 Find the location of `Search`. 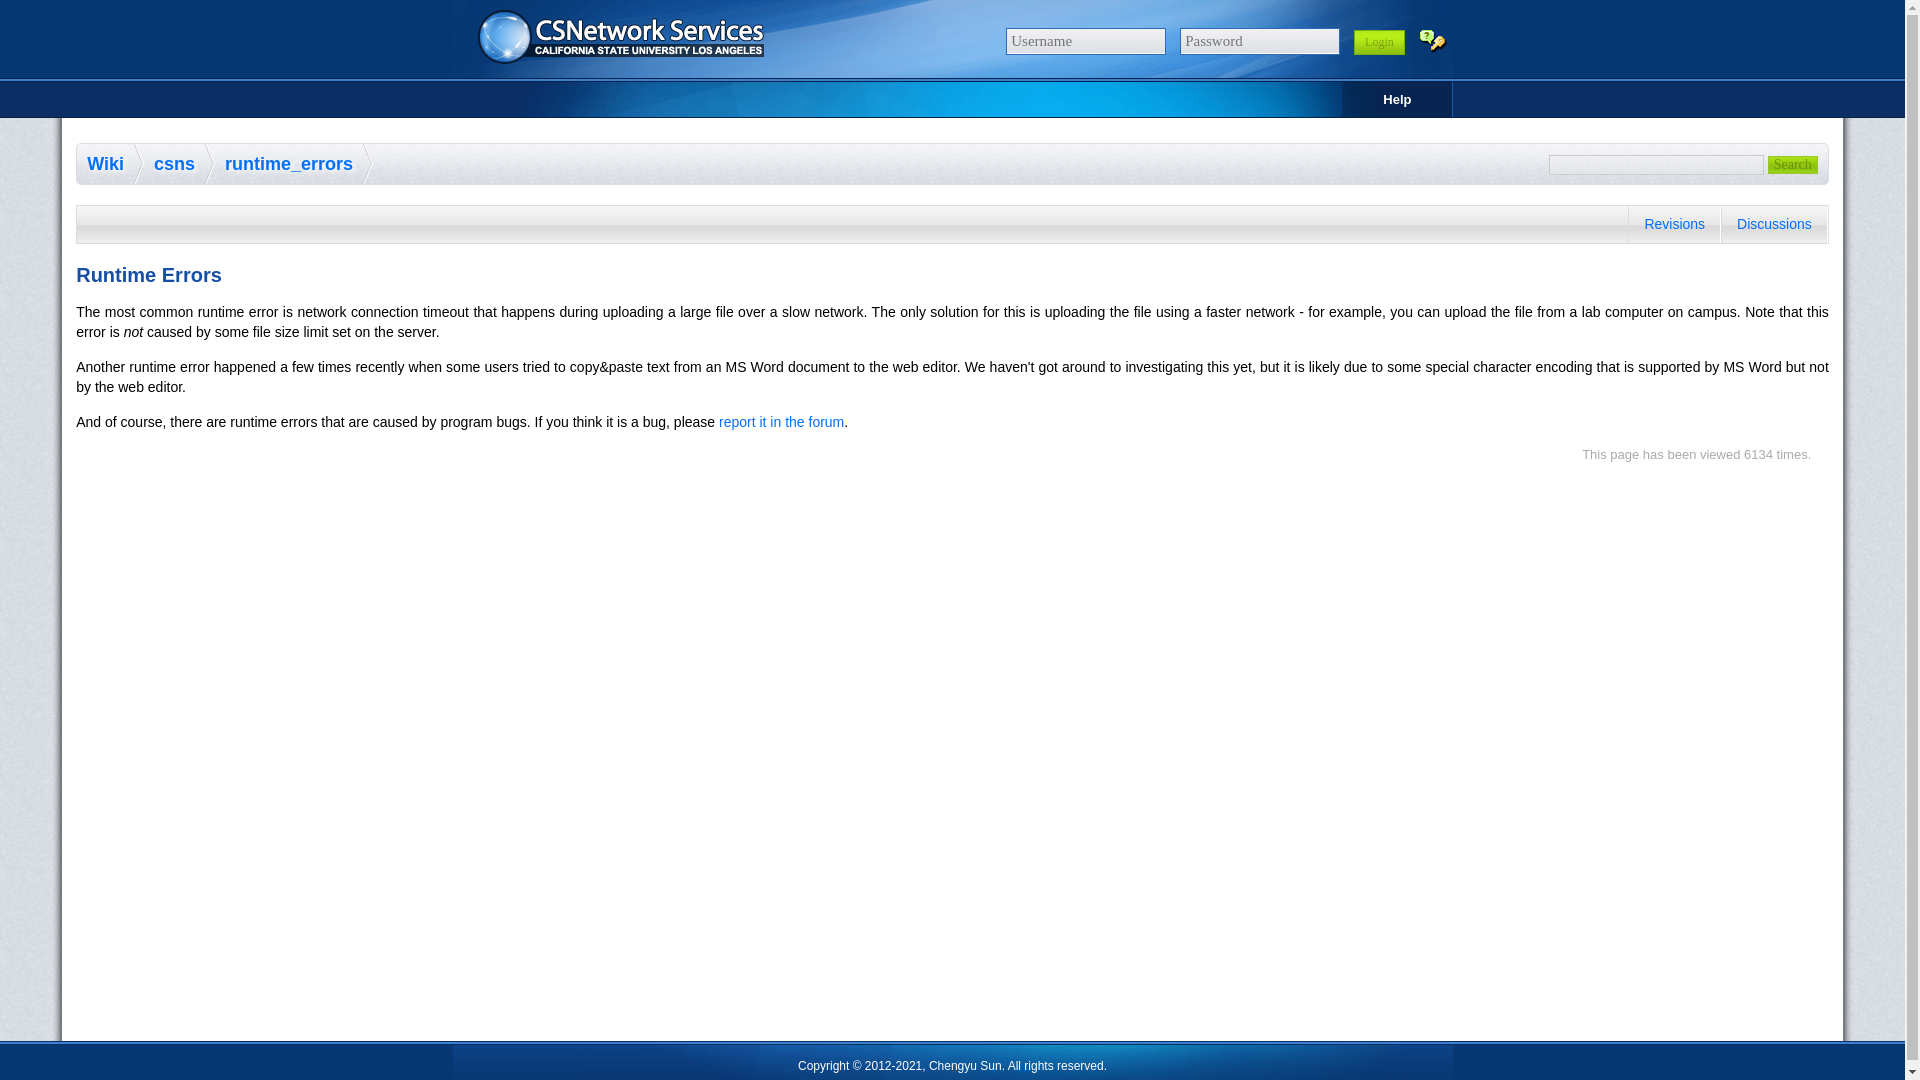

Search is located at coordinates (1793, 164).